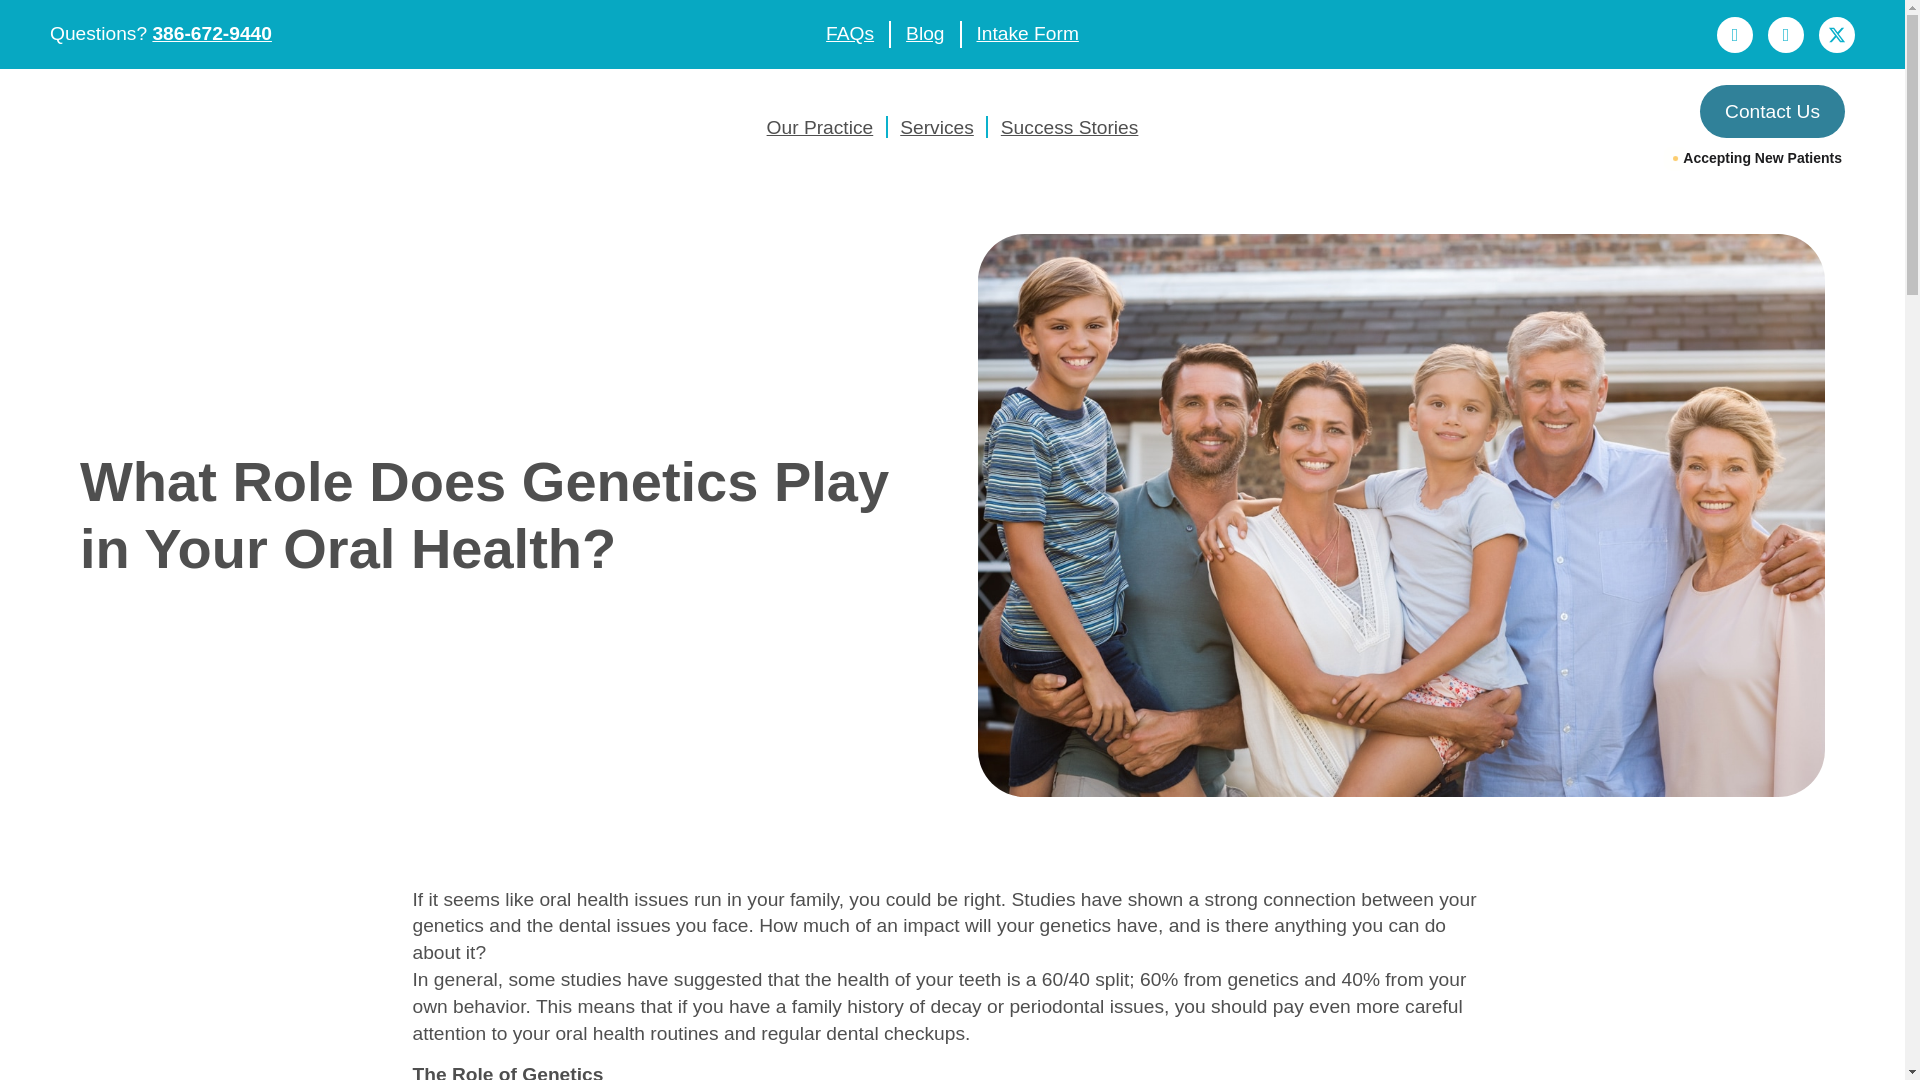 This screenshot has height=1080, width=1920. What do you see at coordinates (212, 33) in the screenshot?
I see `386-672-9440` at bounding box center [212, 33].